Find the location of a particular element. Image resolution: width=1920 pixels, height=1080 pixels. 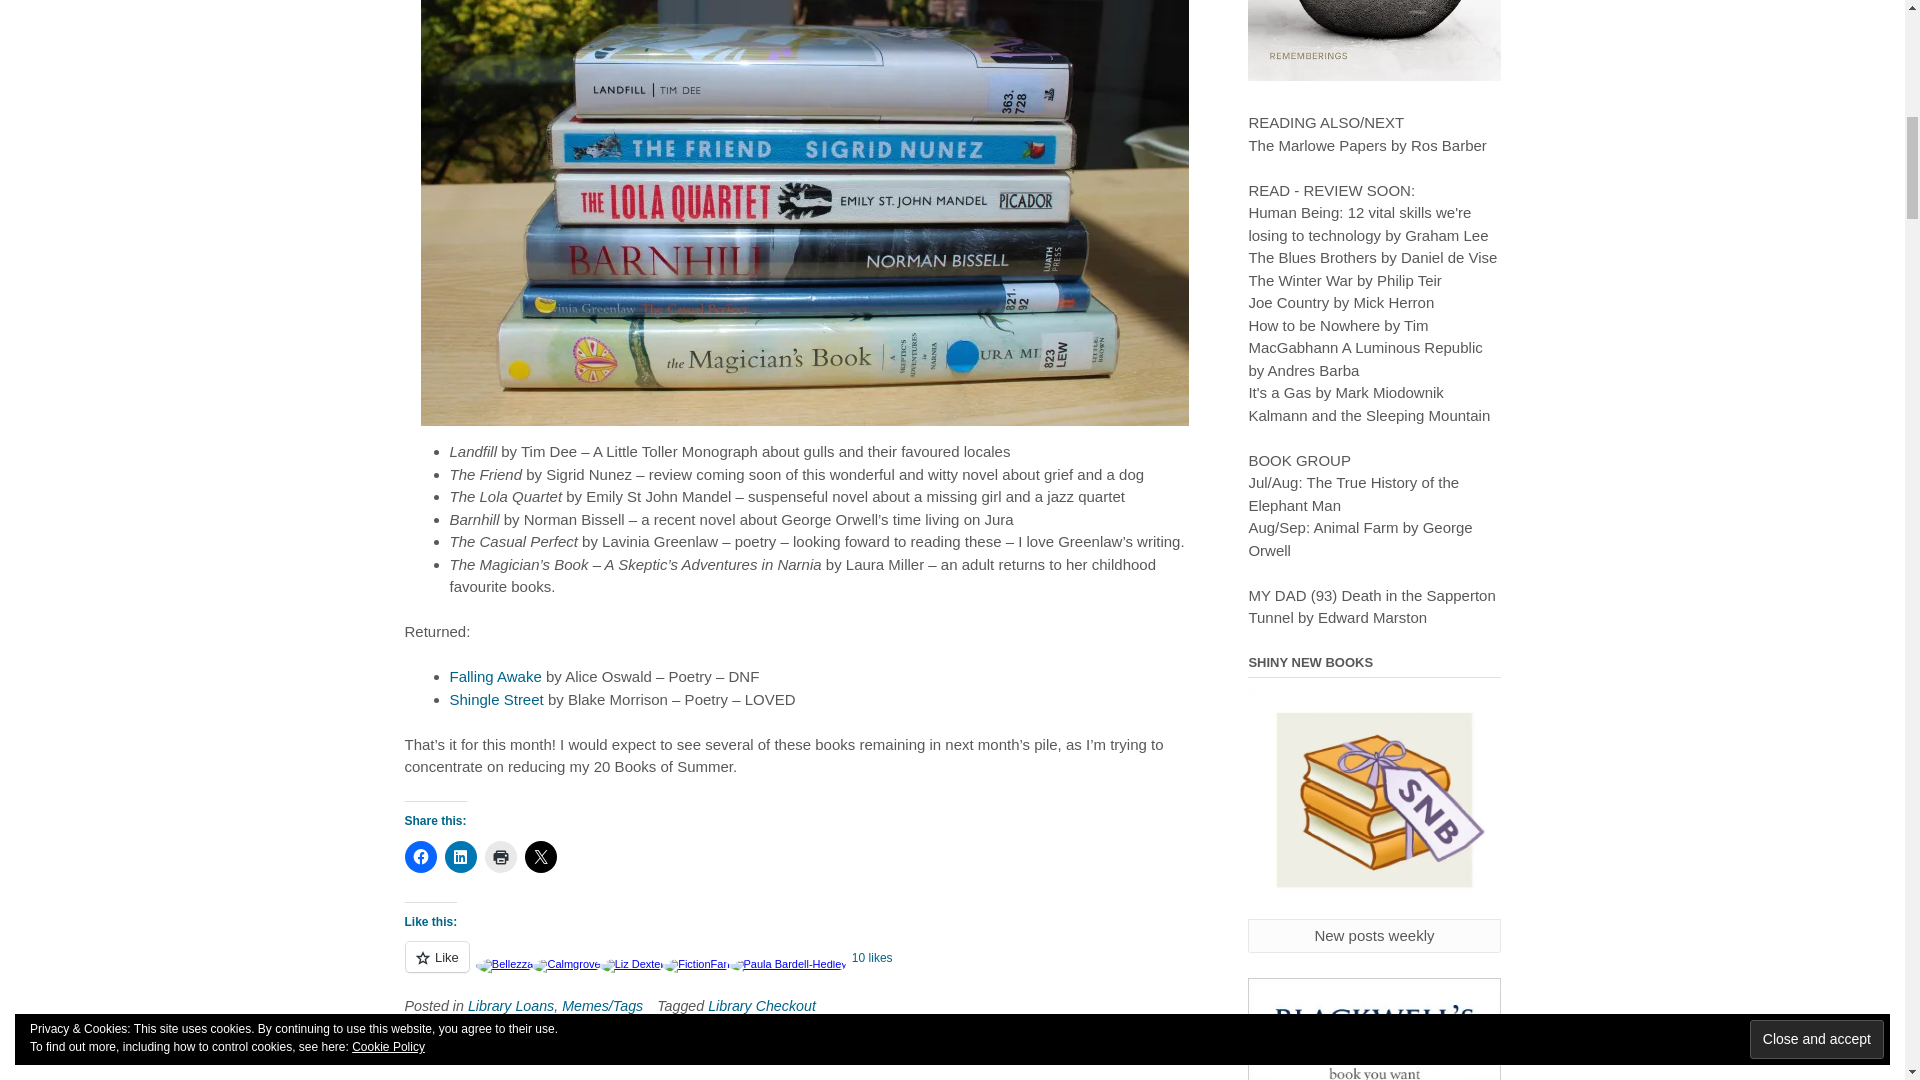

Click to share on LinkedIn is located at coordinates (460, 856).